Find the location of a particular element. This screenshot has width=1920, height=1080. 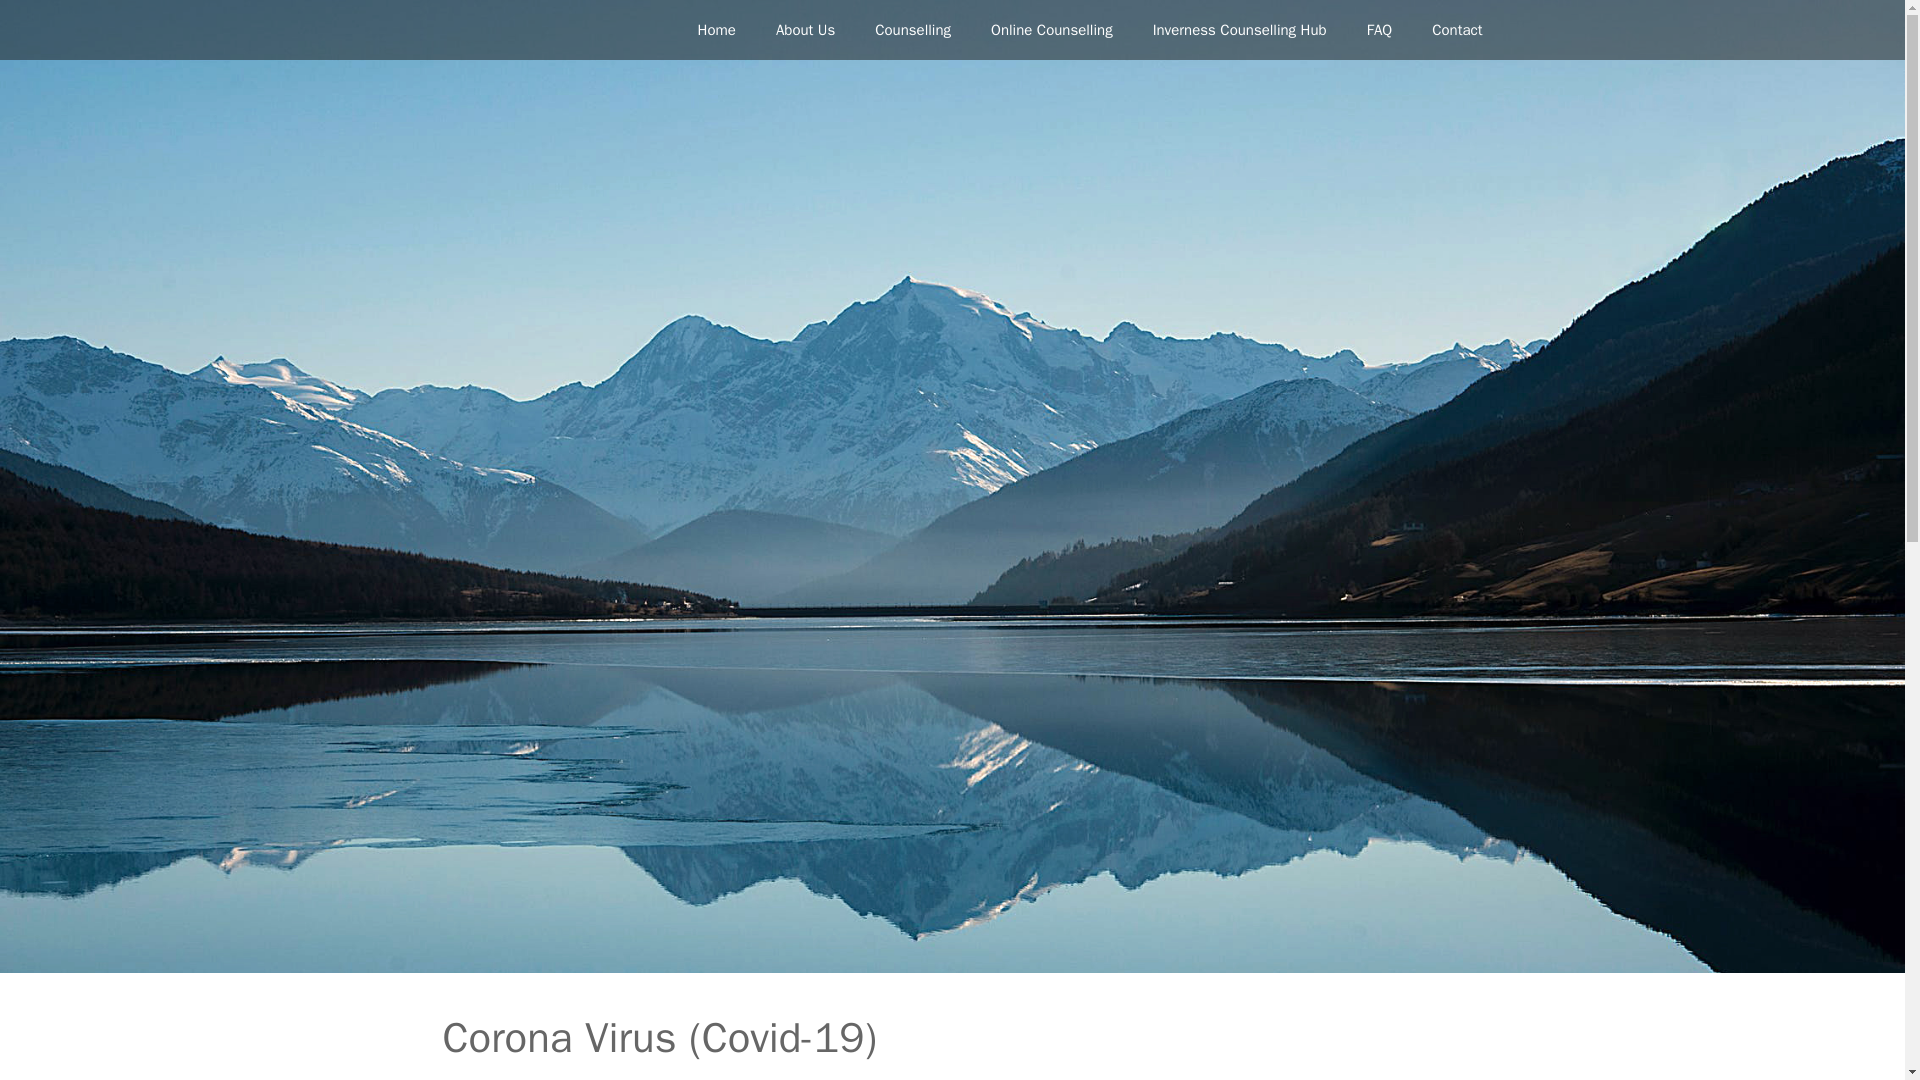

Inverness Counselling Hub is located at coordinates (1240, 30).